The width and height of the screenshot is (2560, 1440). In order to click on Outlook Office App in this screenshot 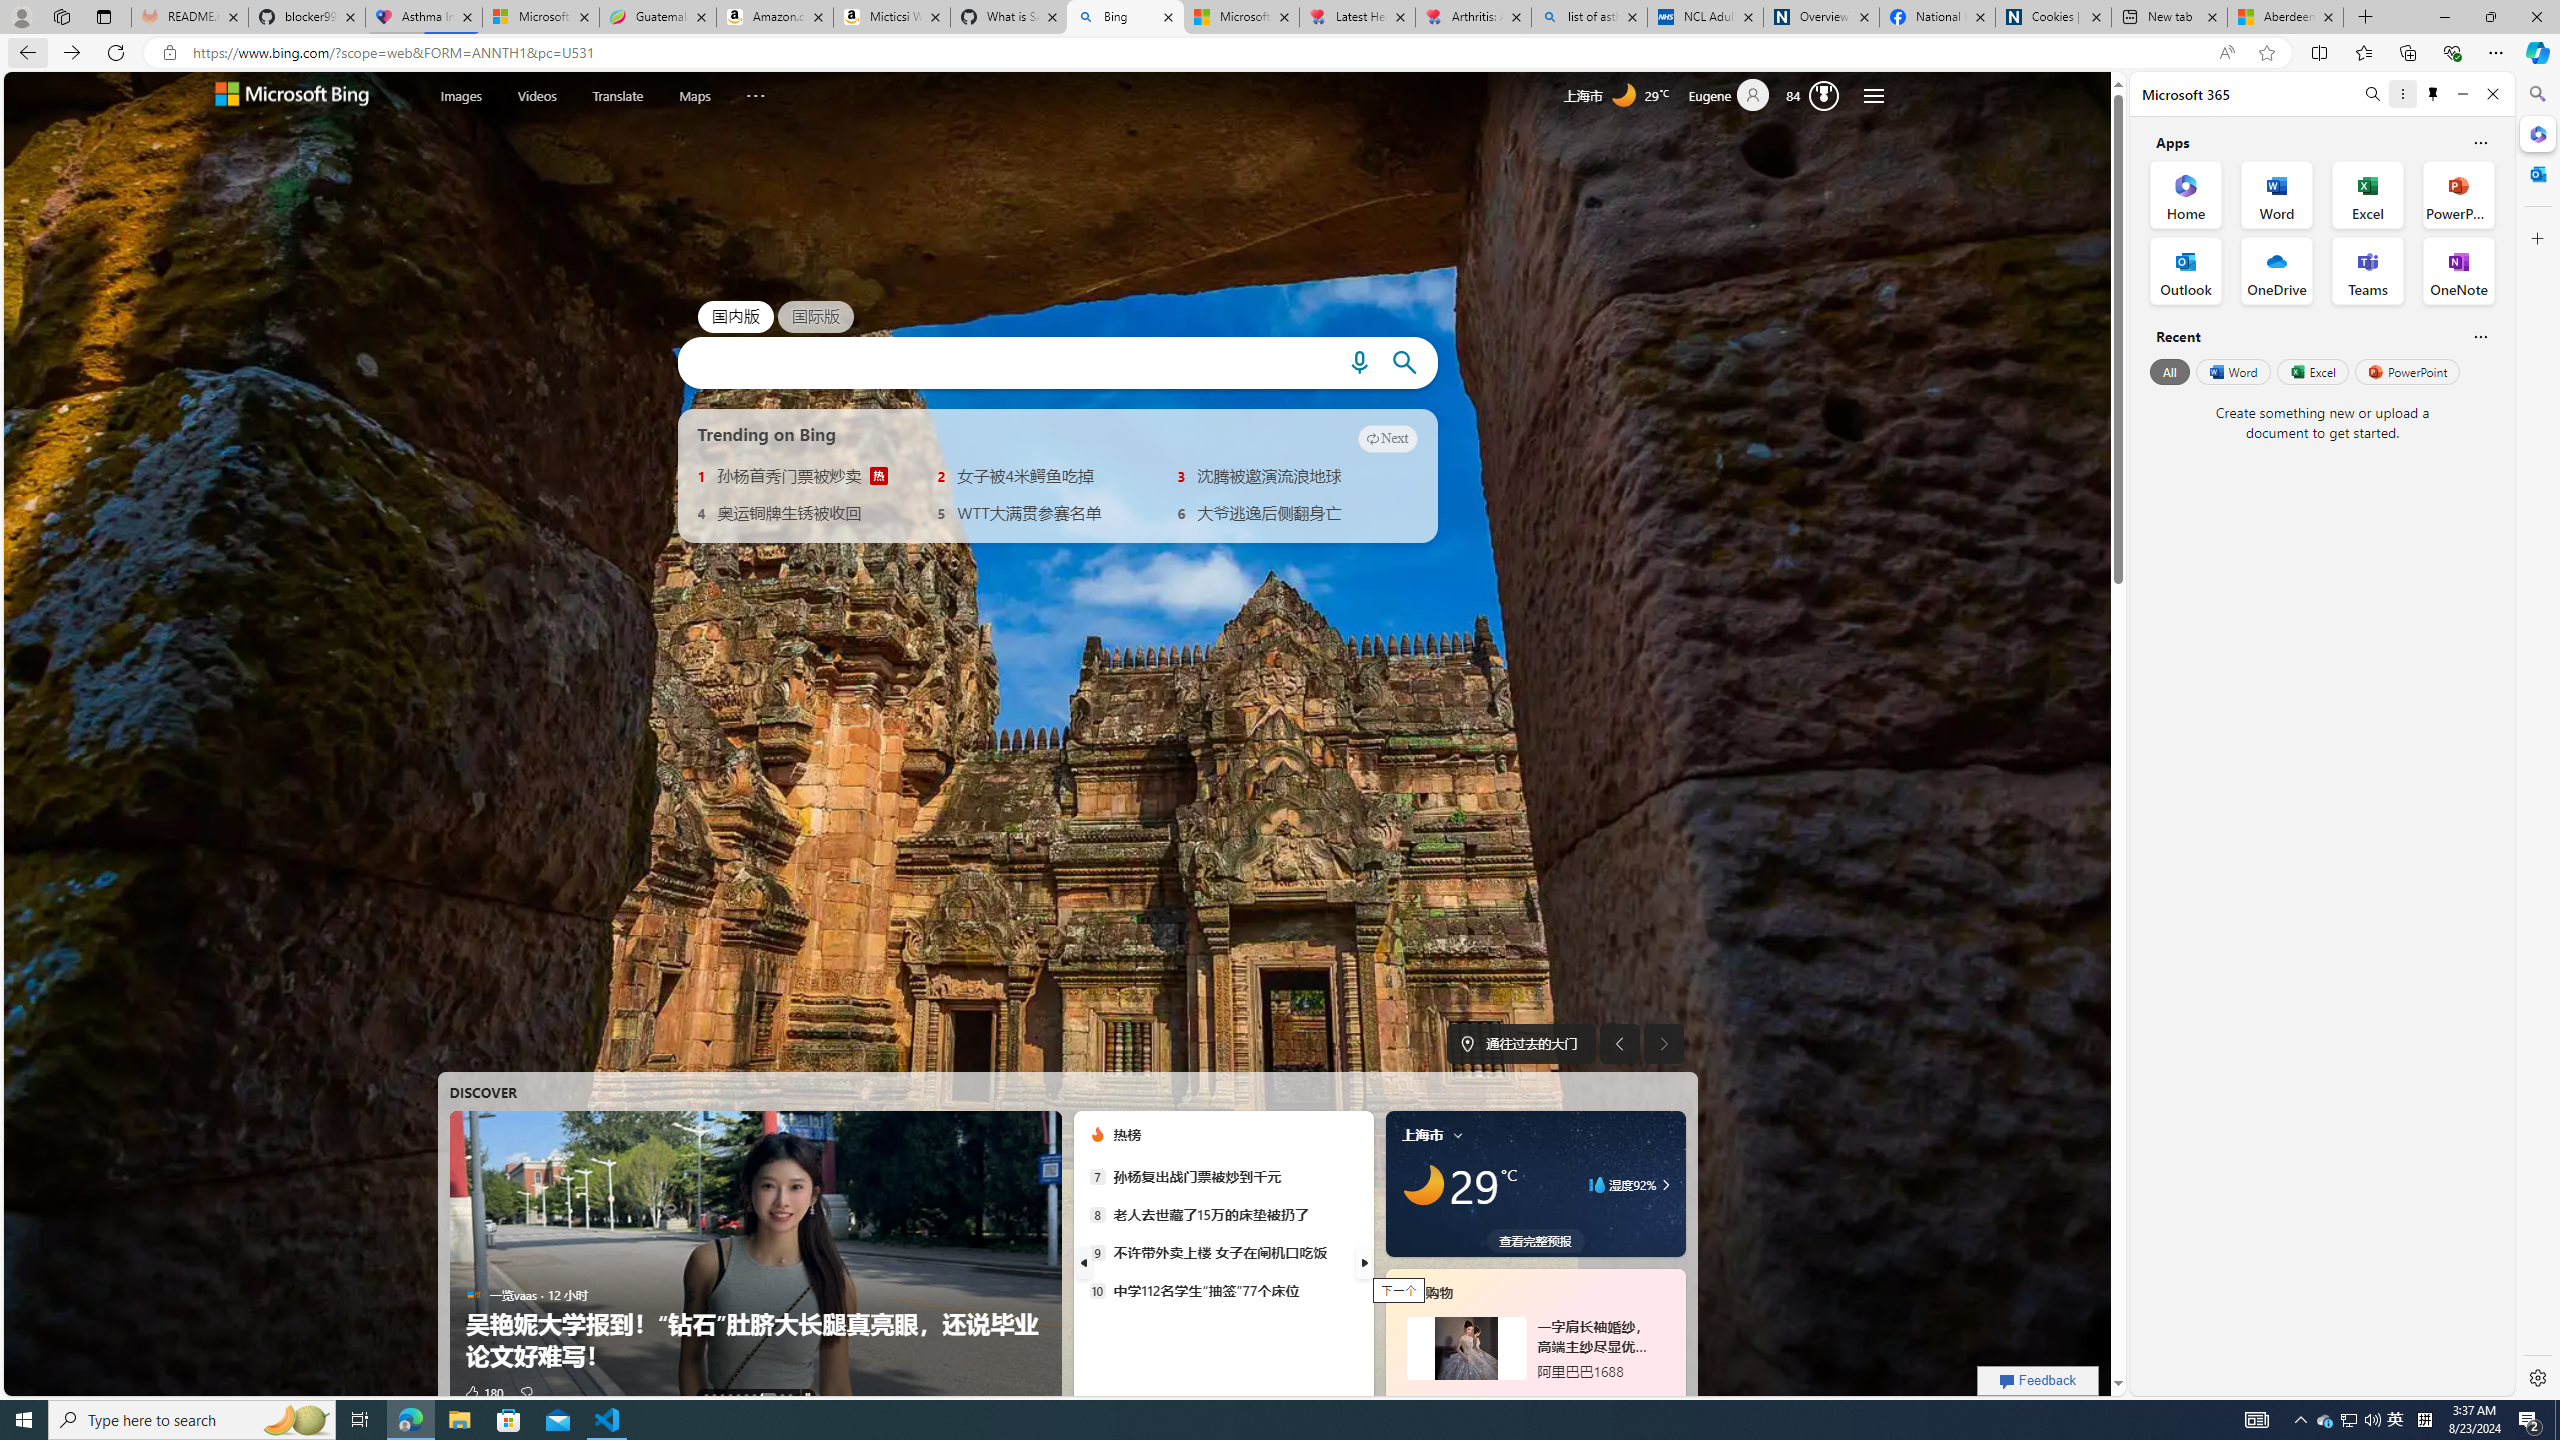, I will do `click(2186, 271)`.